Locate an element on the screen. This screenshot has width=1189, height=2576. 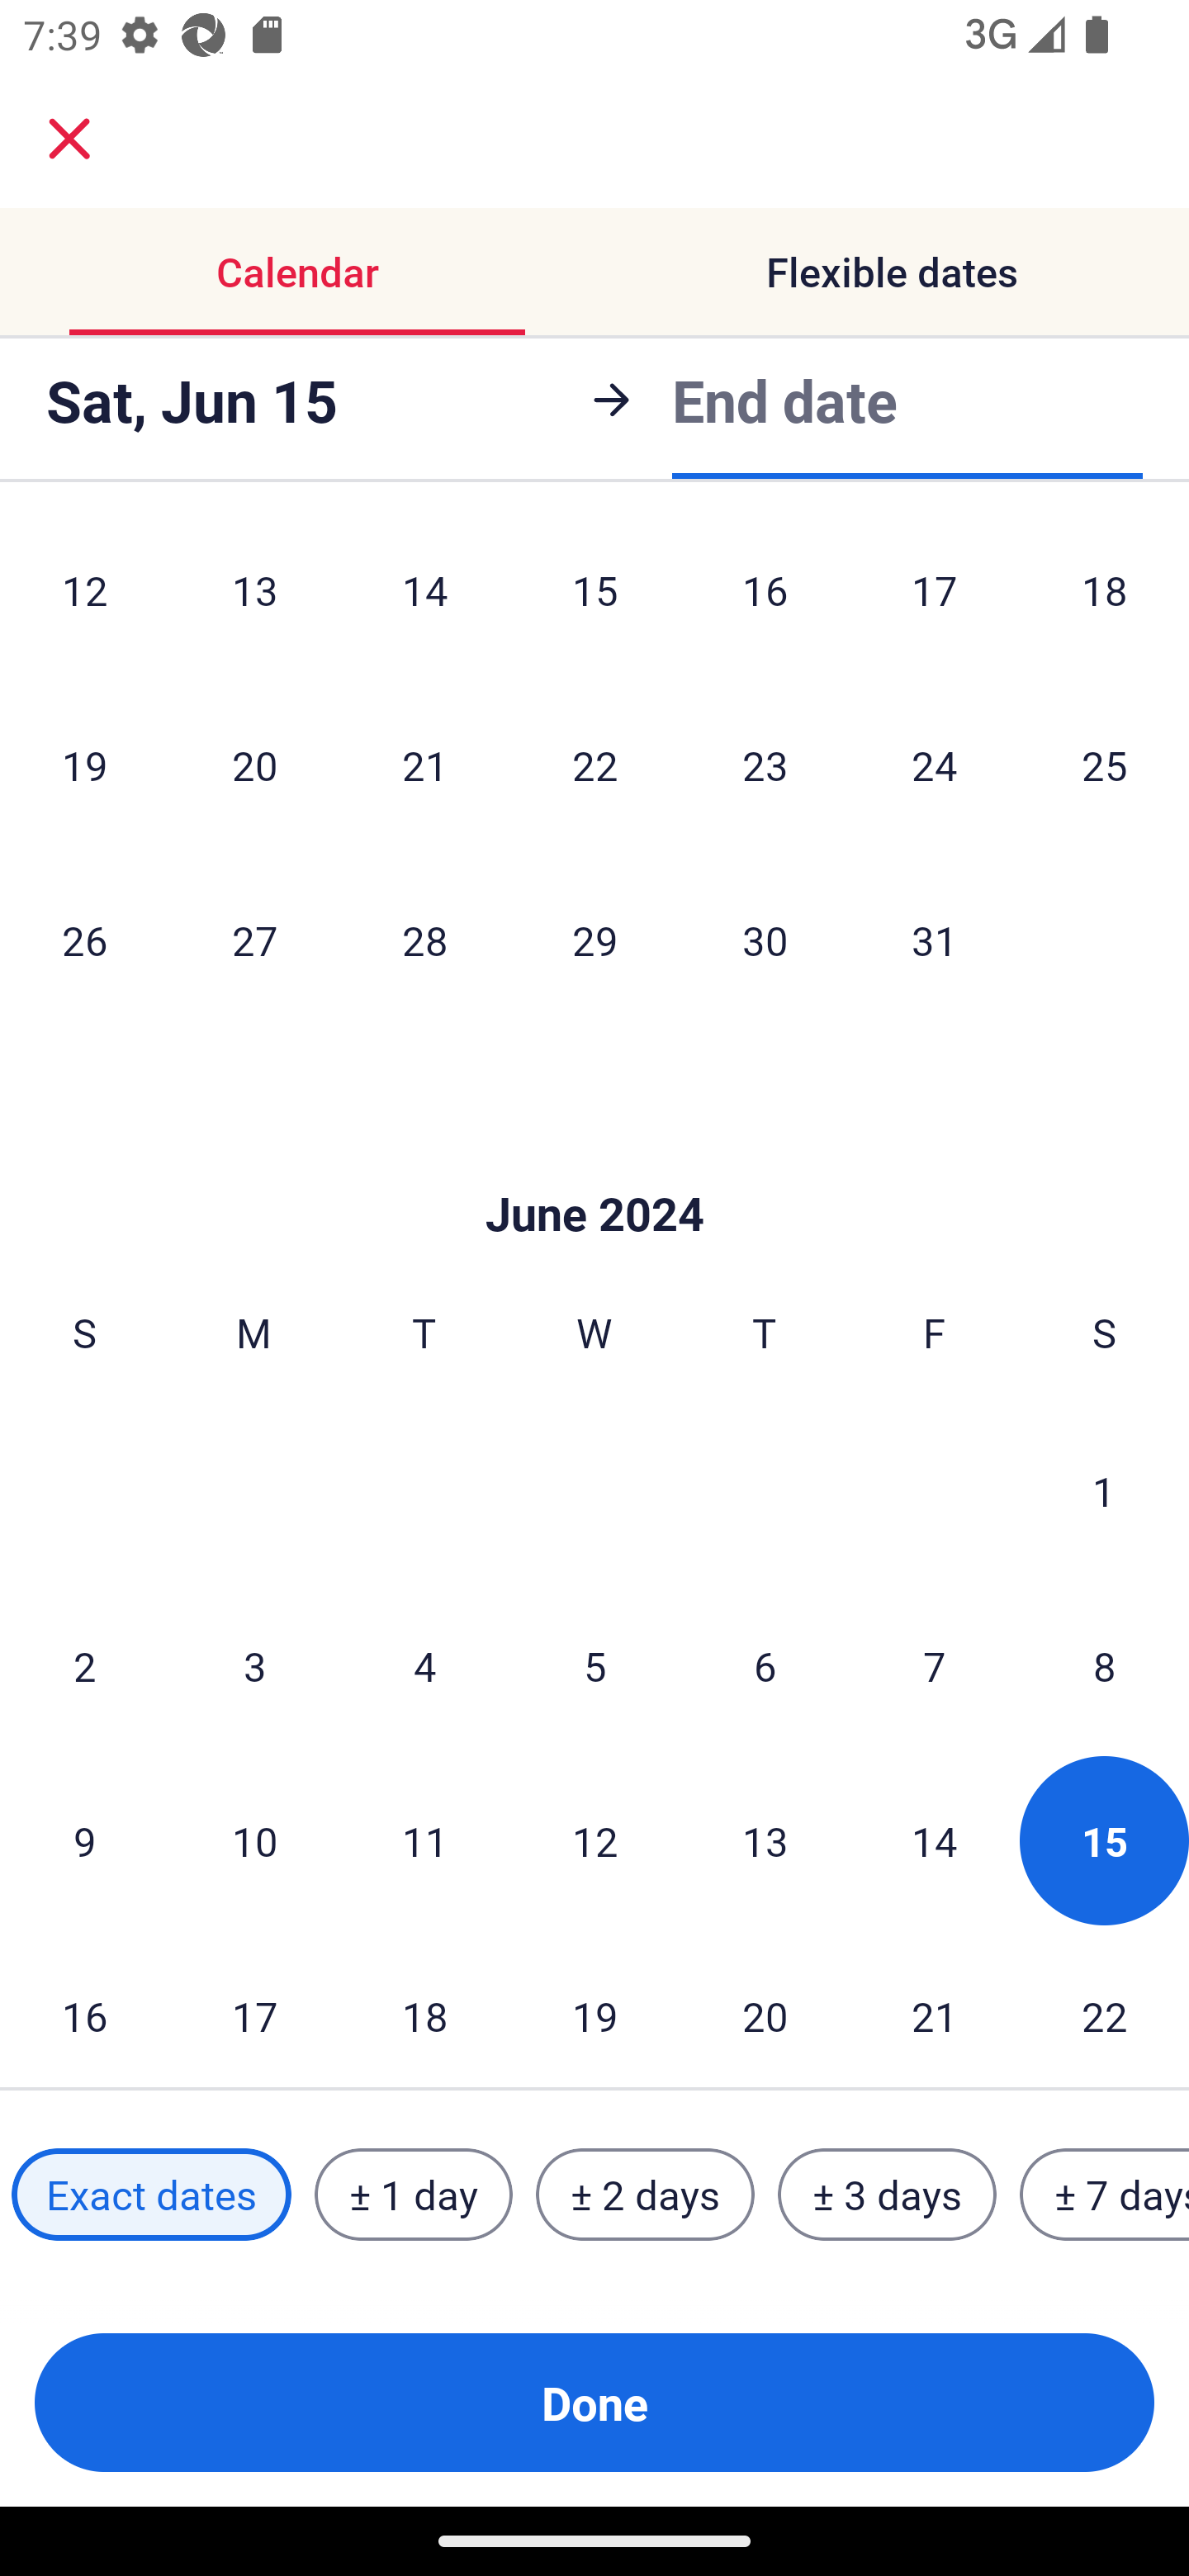
21 Friday, June 21, 2024 is located at coordinates (935, 2010).